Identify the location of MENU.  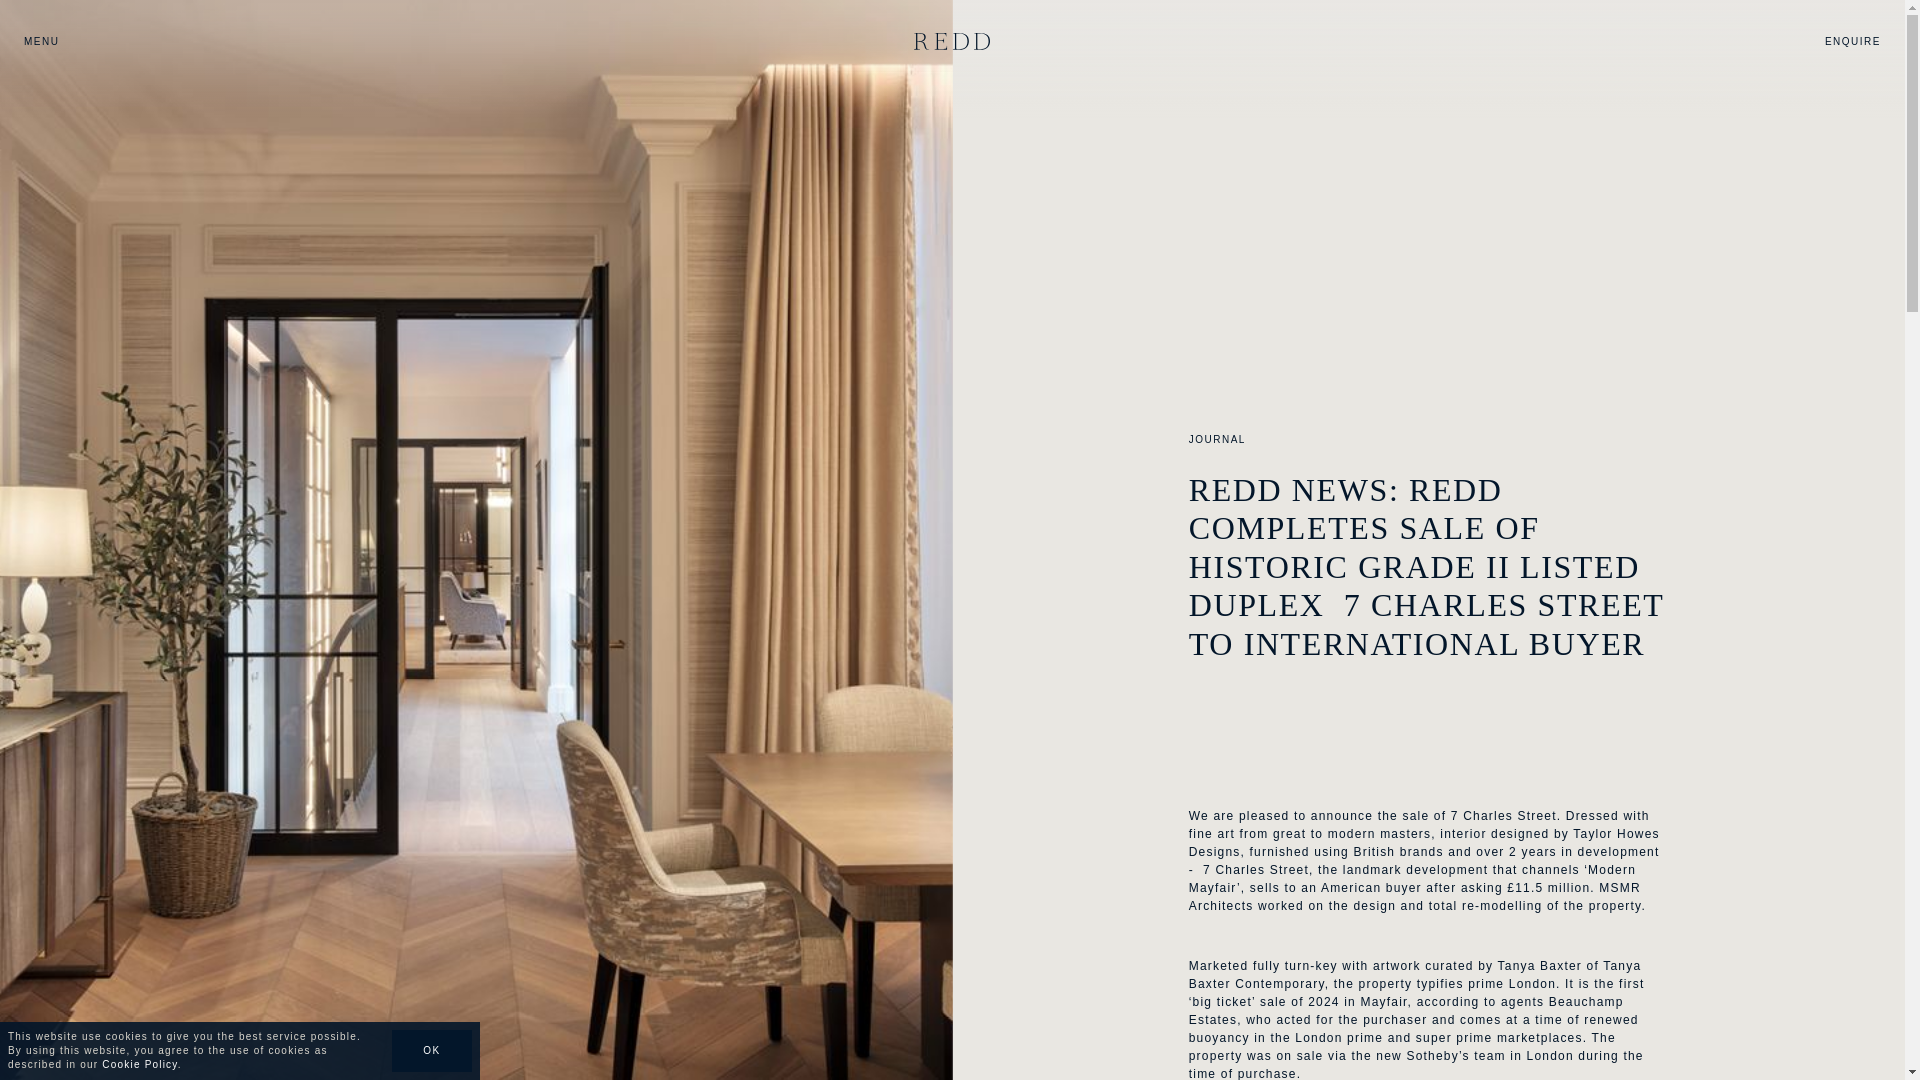
(41, 40).